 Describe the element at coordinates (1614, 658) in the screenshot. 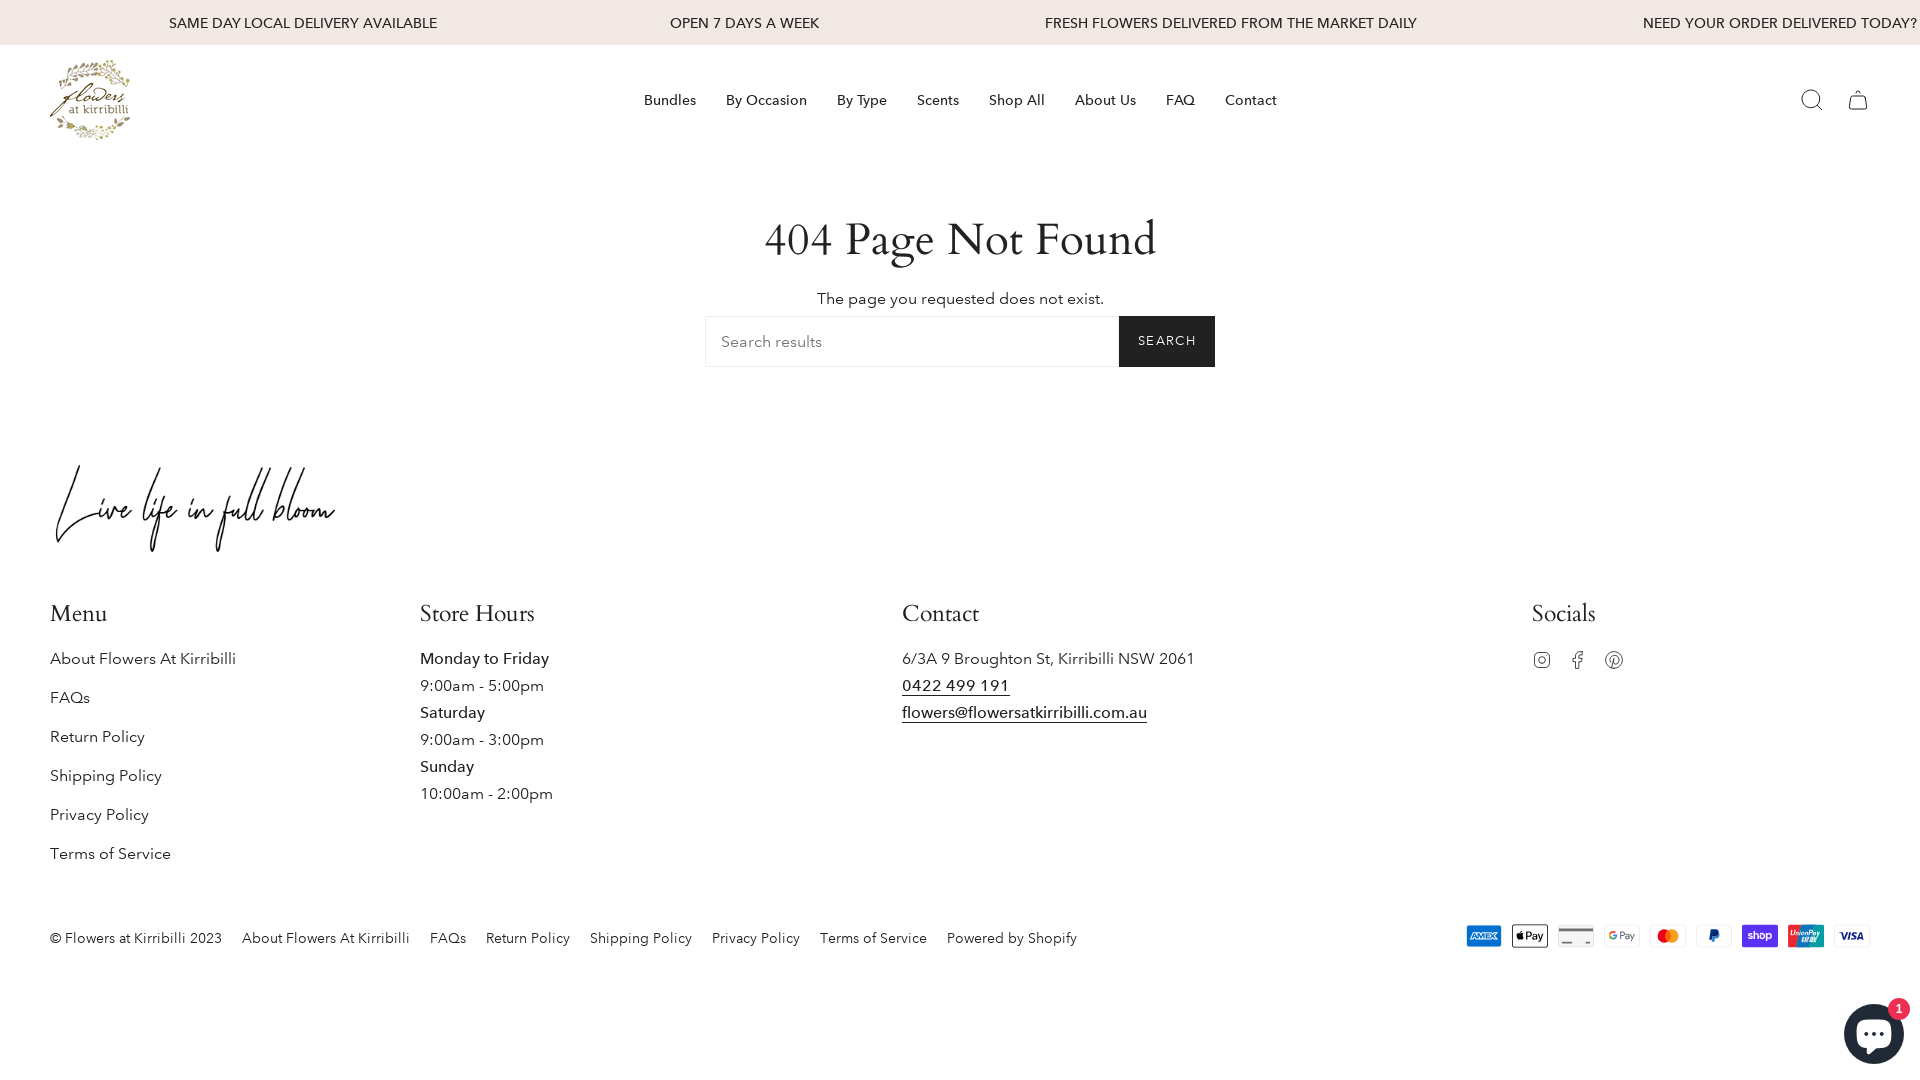

I see `Pinterest` at that location.